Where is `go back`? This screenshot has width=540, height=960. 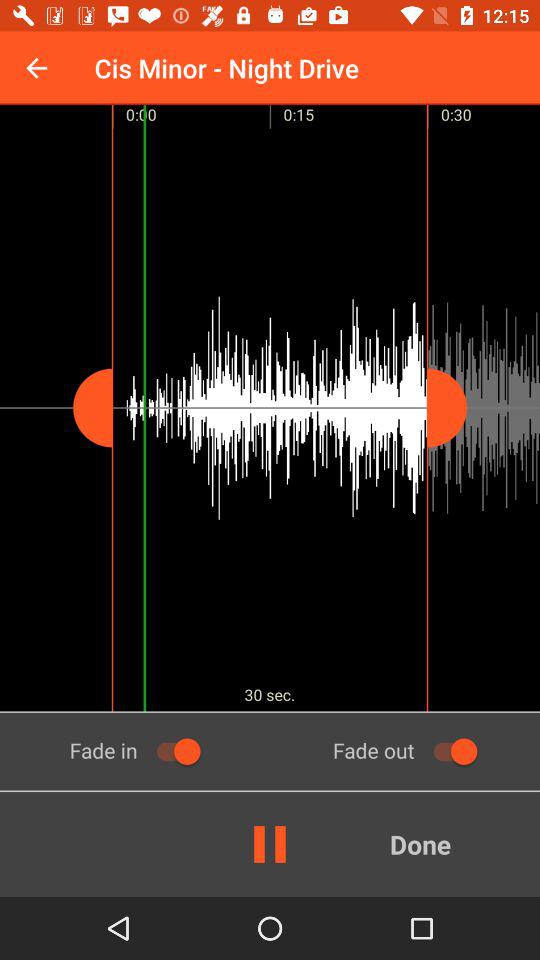 go back is located at coordinates (36, 68).